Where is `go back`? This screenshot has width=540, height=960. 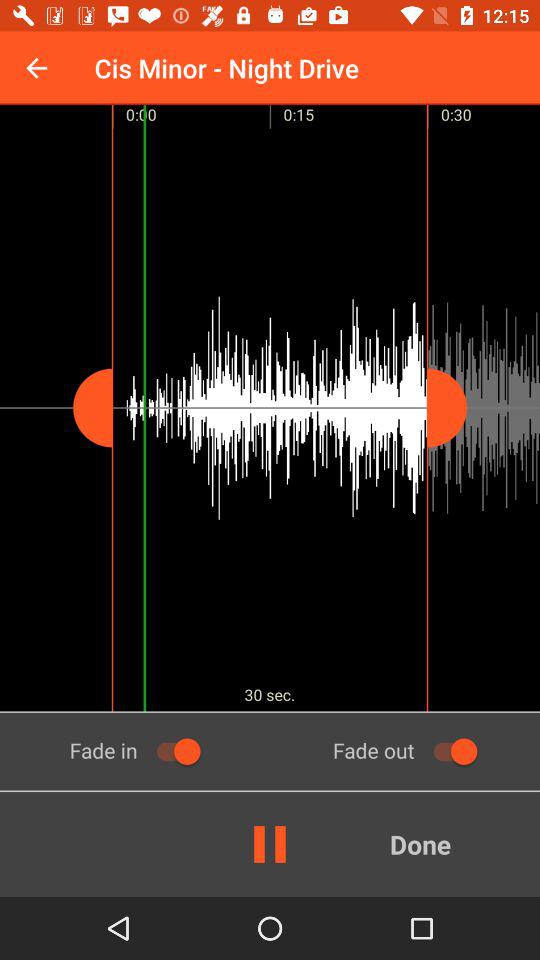 go back is located at coordinates (36, 68).